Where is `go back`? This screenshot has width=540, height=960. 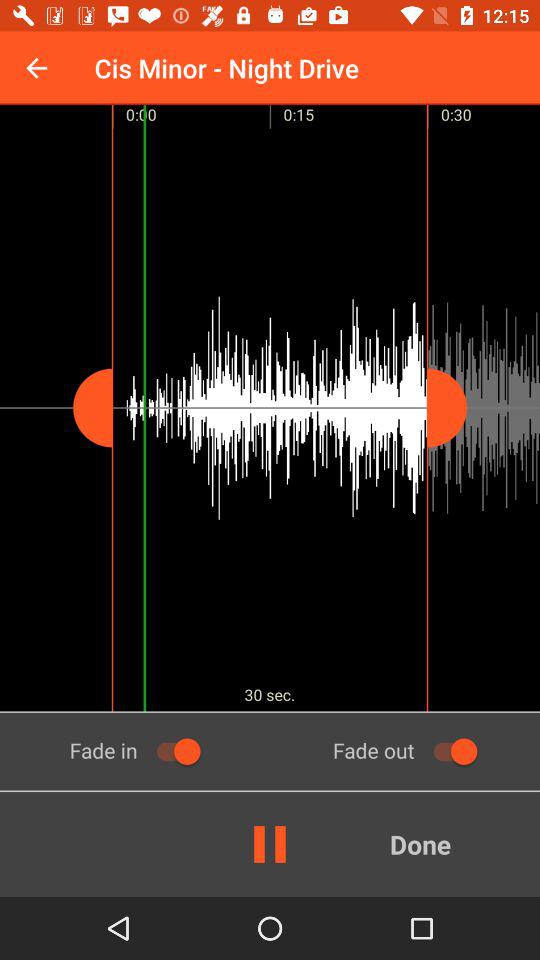 go back is located at coordinates (36, 68).